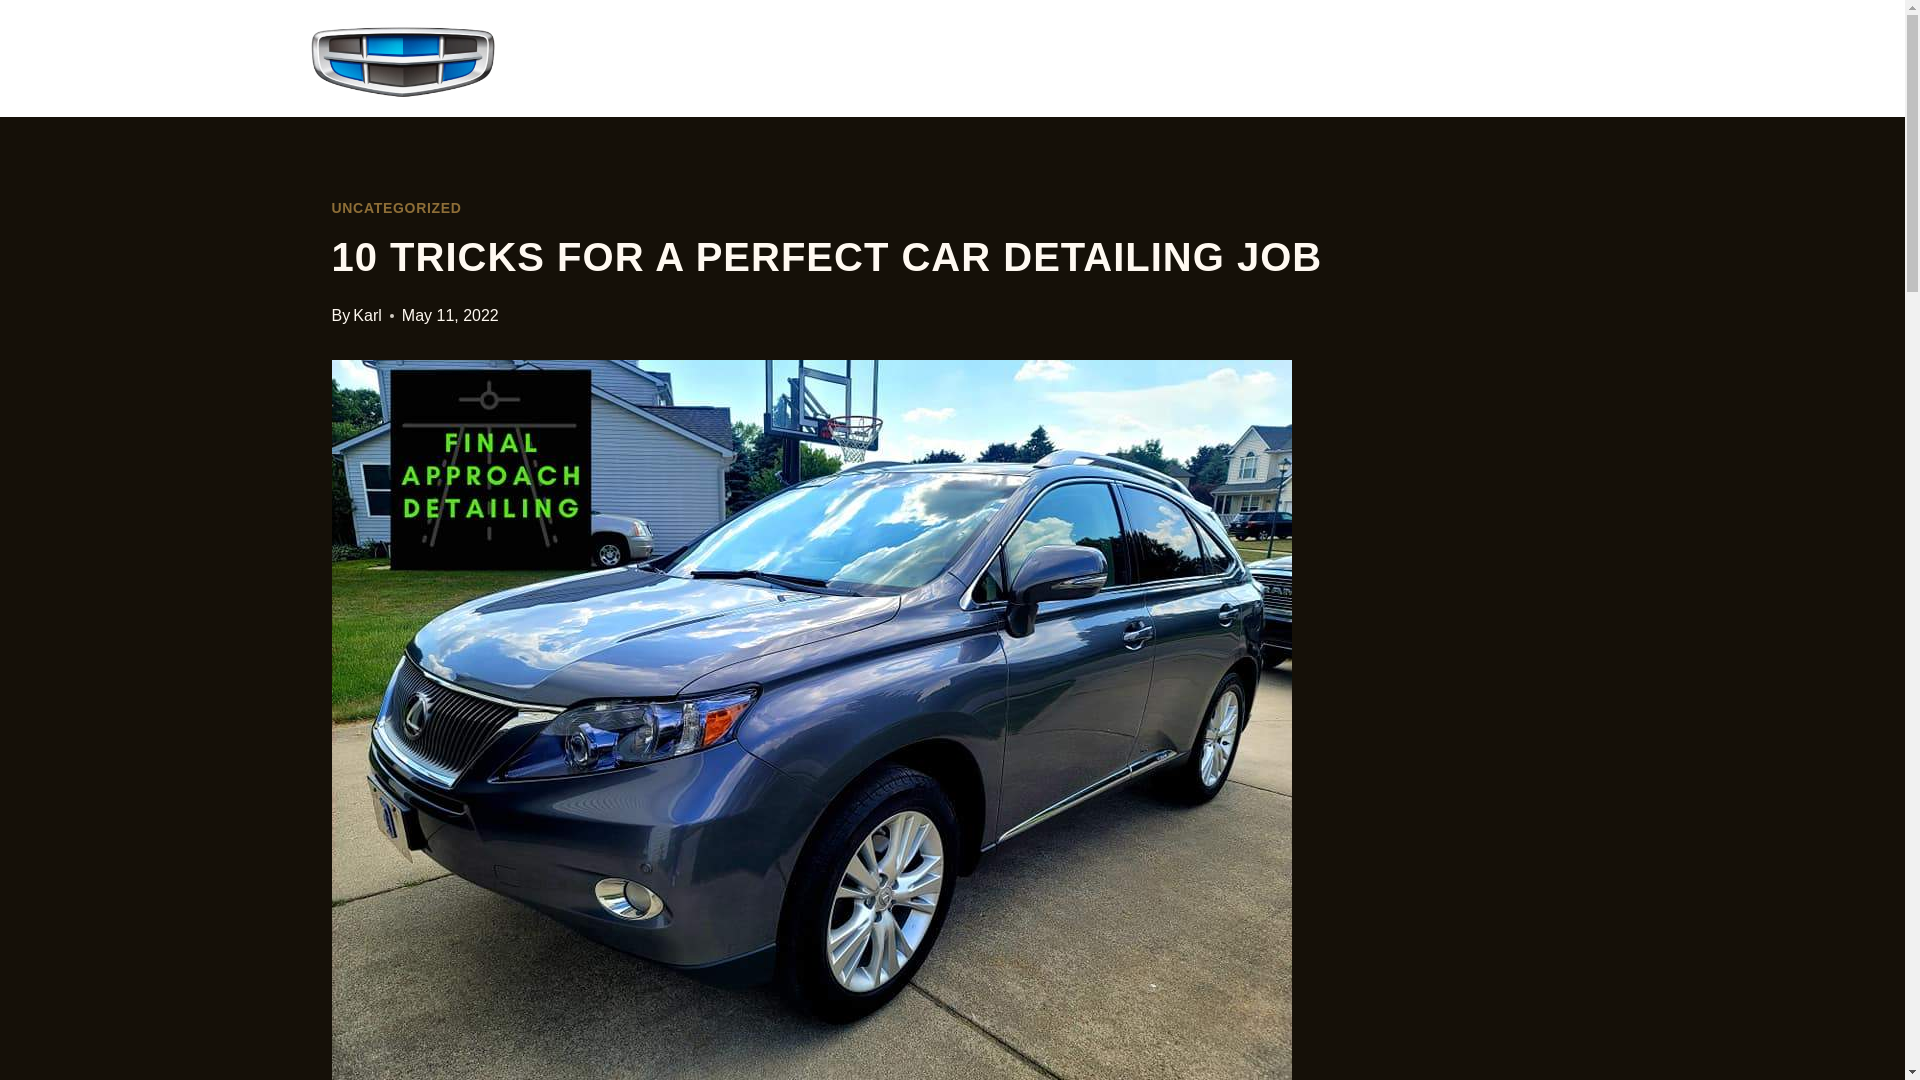  Describe the element at coordinates (366, 315) in the screenshot. I see `Karl` at that location.